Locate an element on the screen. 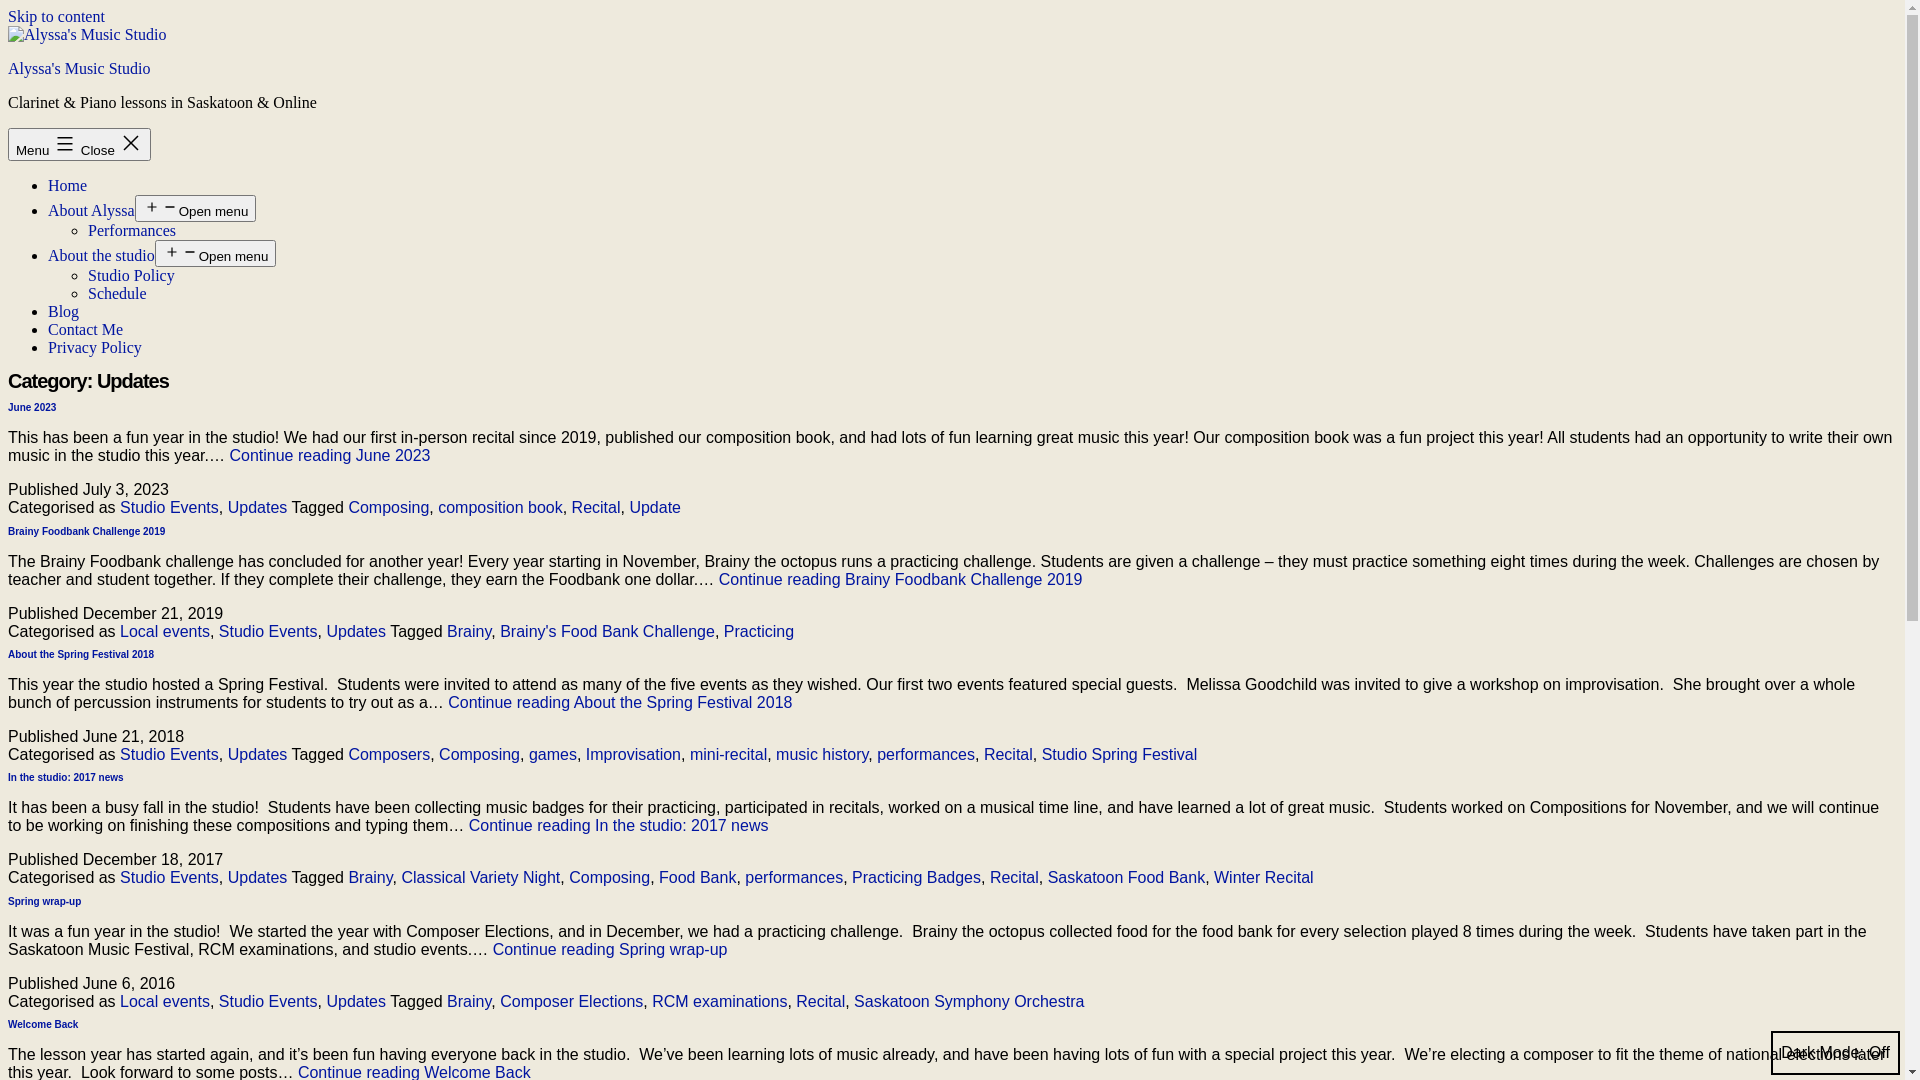 The width and height of the screenshot is (1920, 1080). Local events is located at coordinates (165, 632).